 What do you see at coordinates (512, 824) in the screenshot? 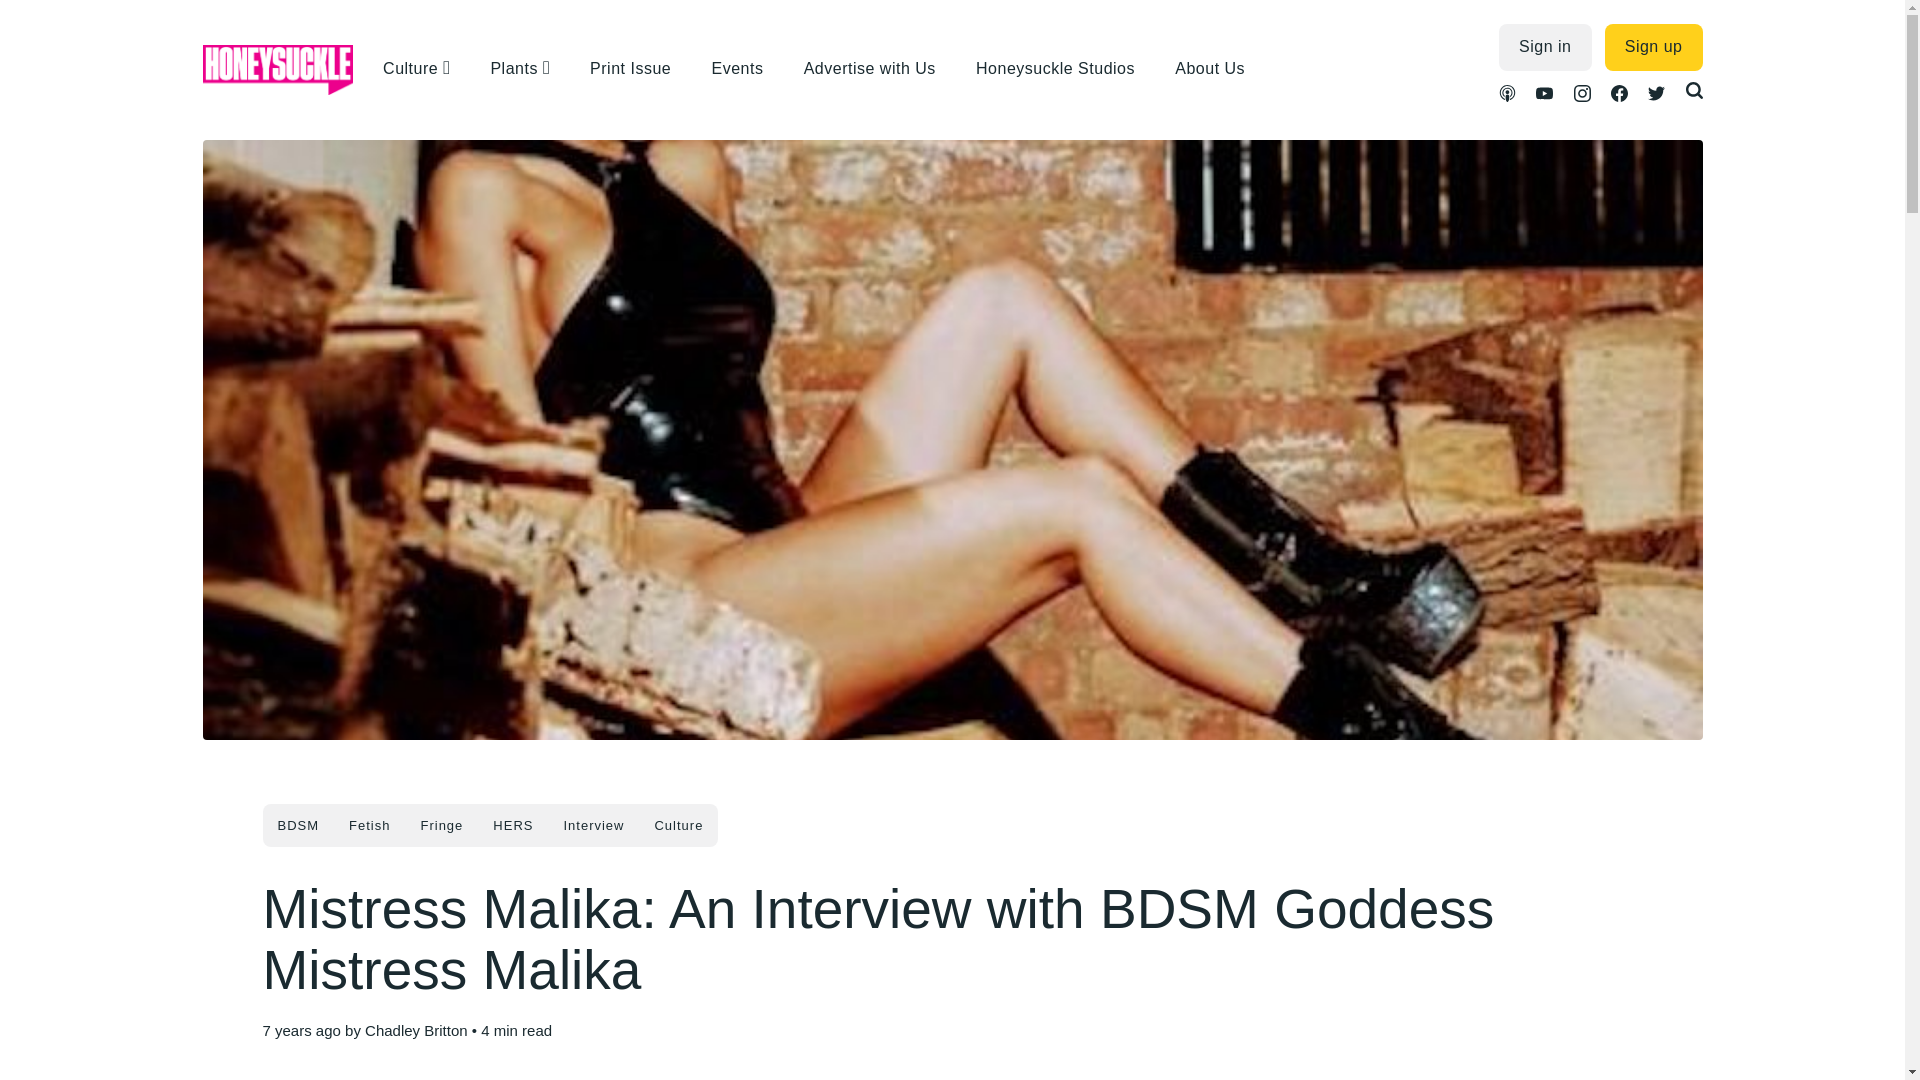
I see `HERS` at bounding box center [512, 824].